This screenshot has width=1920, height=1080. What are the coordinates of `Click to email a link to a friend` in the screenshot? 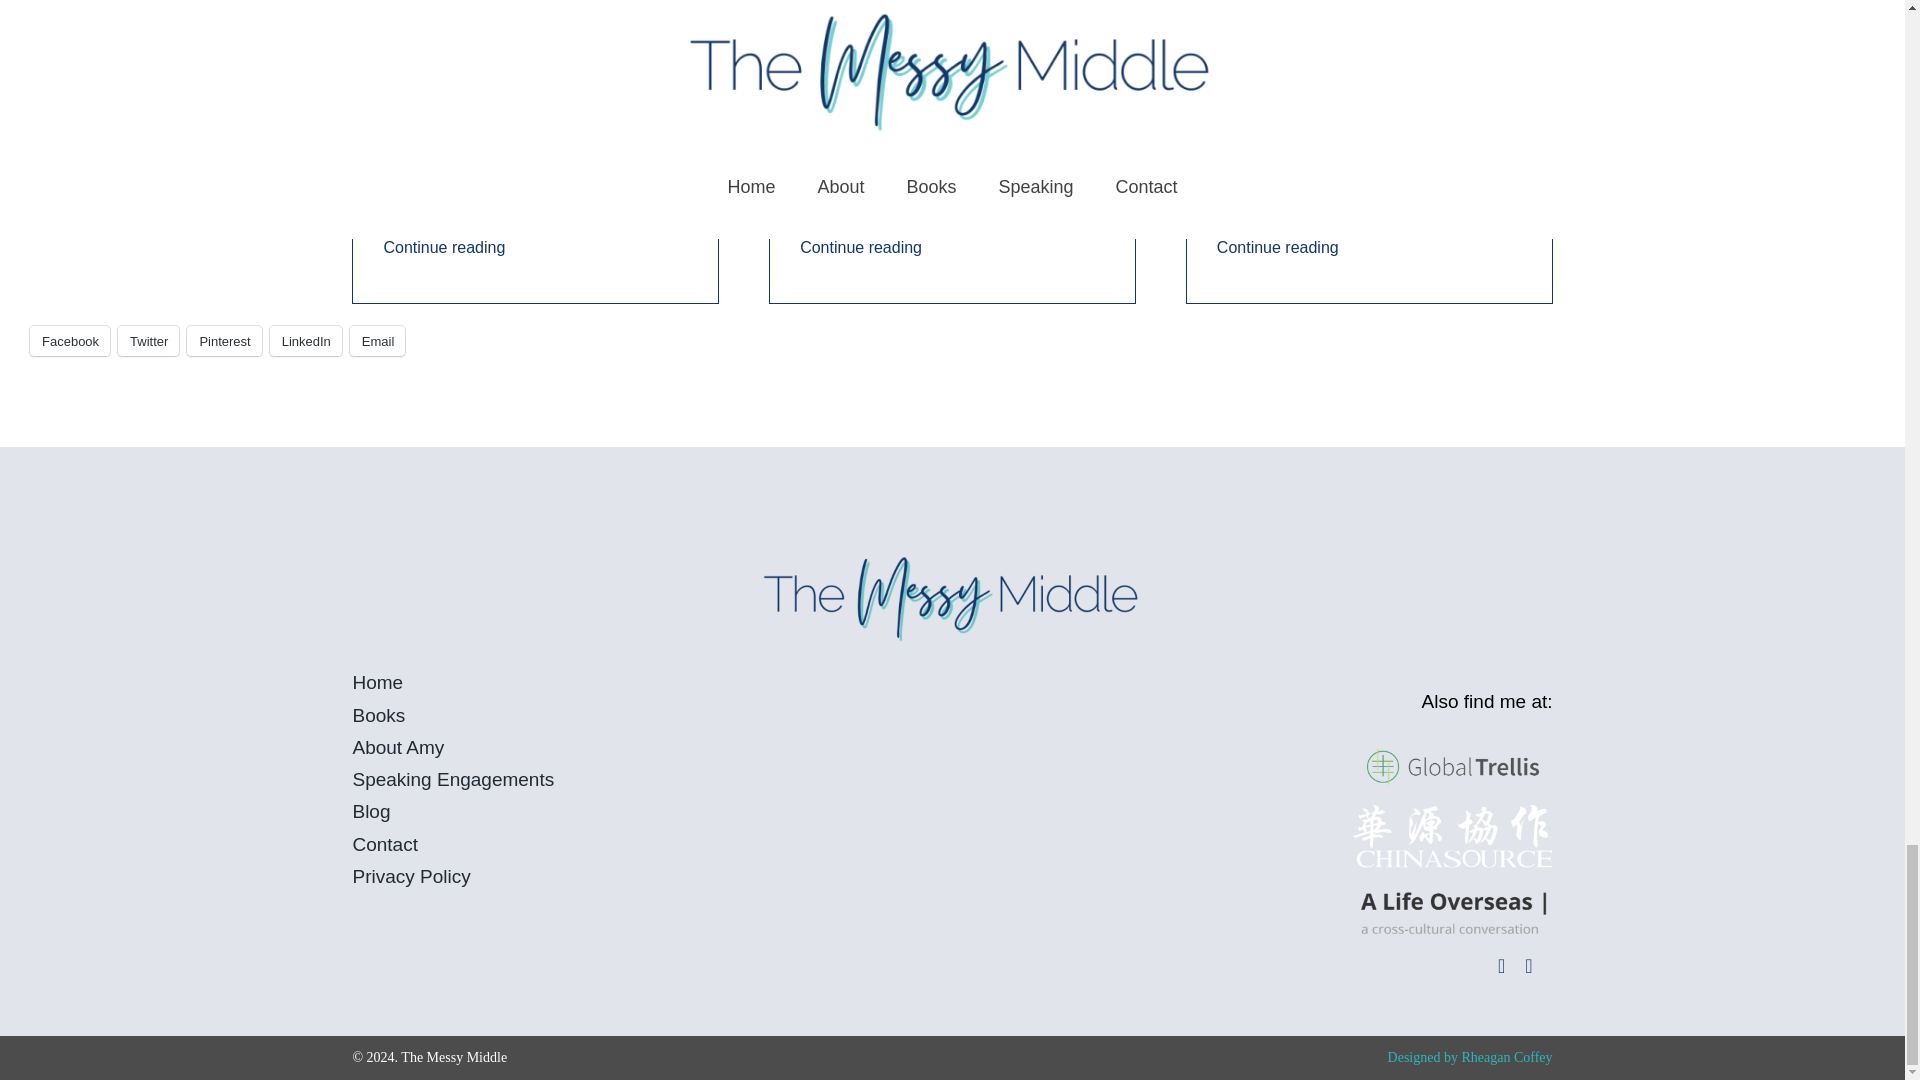 It's located at (377, 341).